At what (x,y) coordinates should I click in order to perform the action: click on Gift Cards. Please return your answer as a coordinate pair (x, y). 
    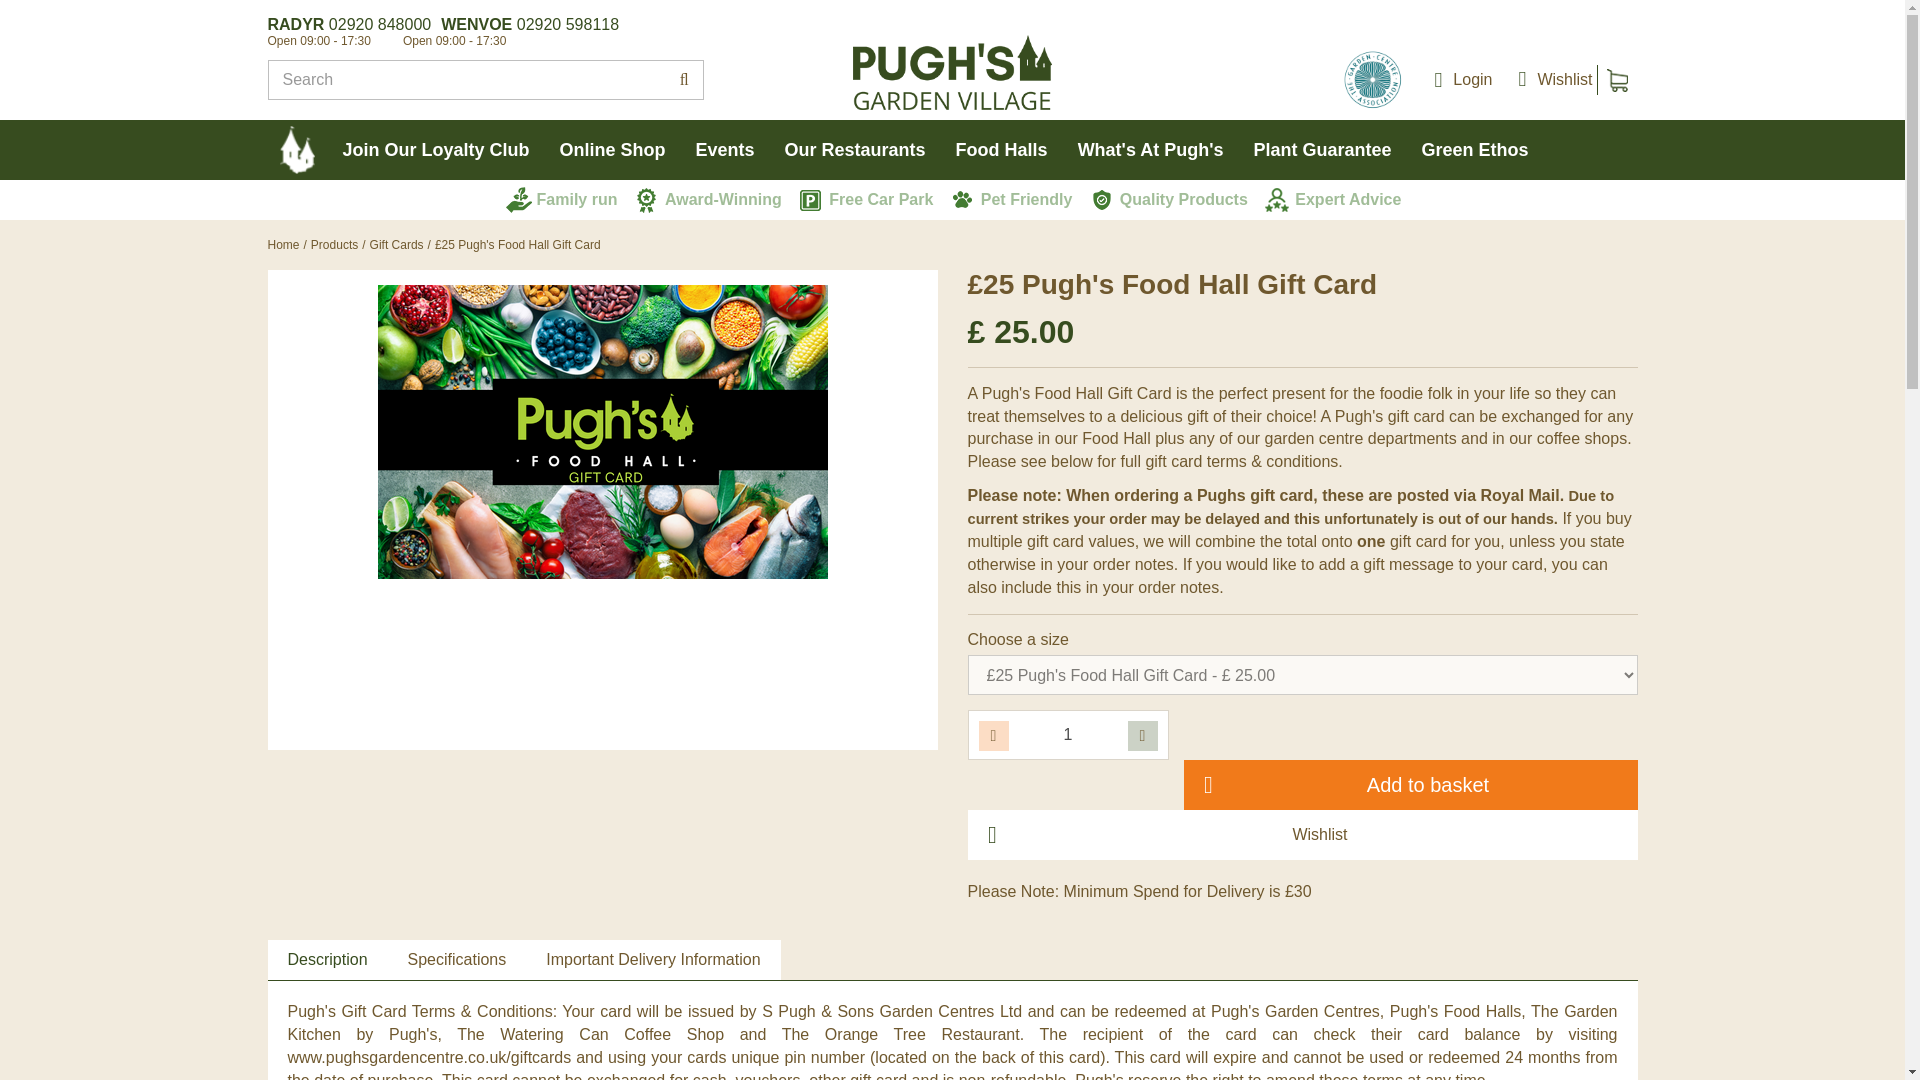
    Looking at the image, I should click on (397, 244).